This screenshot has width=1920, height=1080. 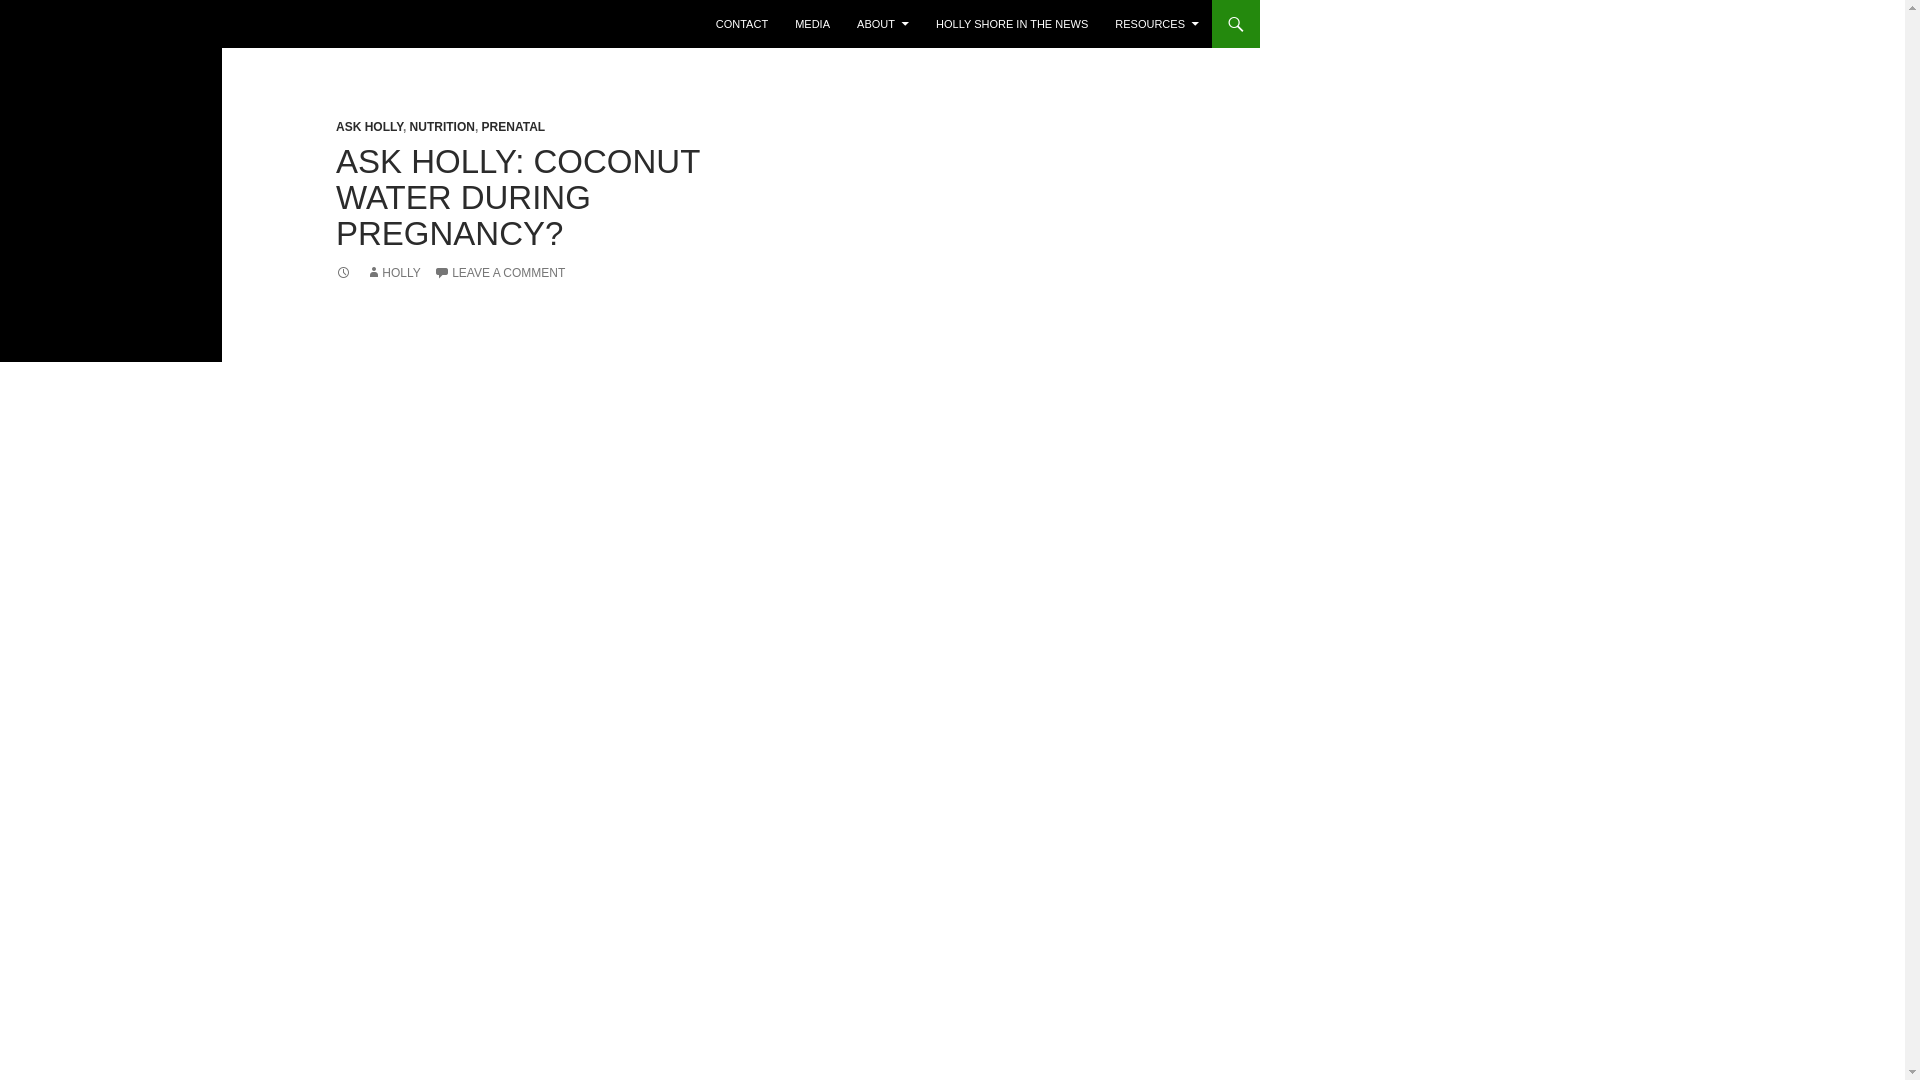 What do you see at coordinates (1156, 24) in the screenshot?
I see `RESOURCES` at bounding box center [1156, 24].